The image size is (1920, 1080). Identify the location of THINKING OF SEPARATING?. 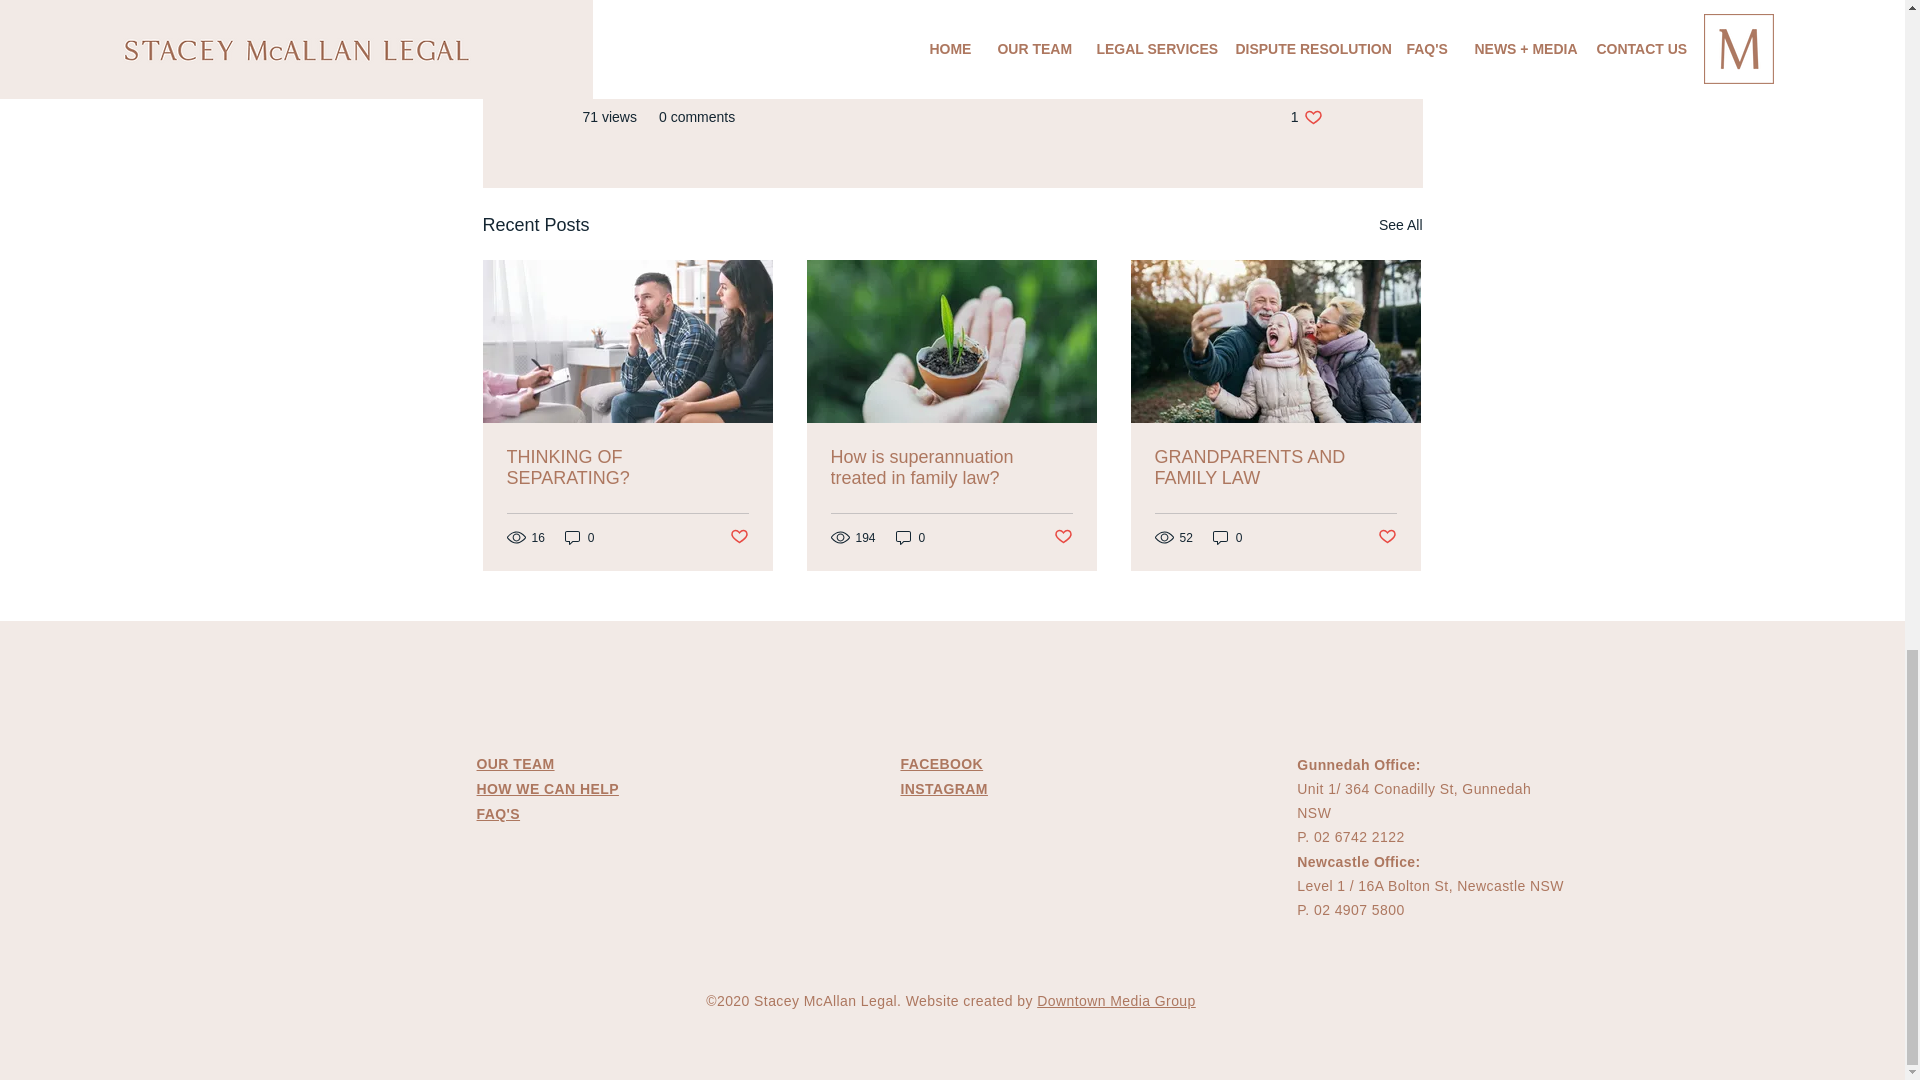
(627, 468).